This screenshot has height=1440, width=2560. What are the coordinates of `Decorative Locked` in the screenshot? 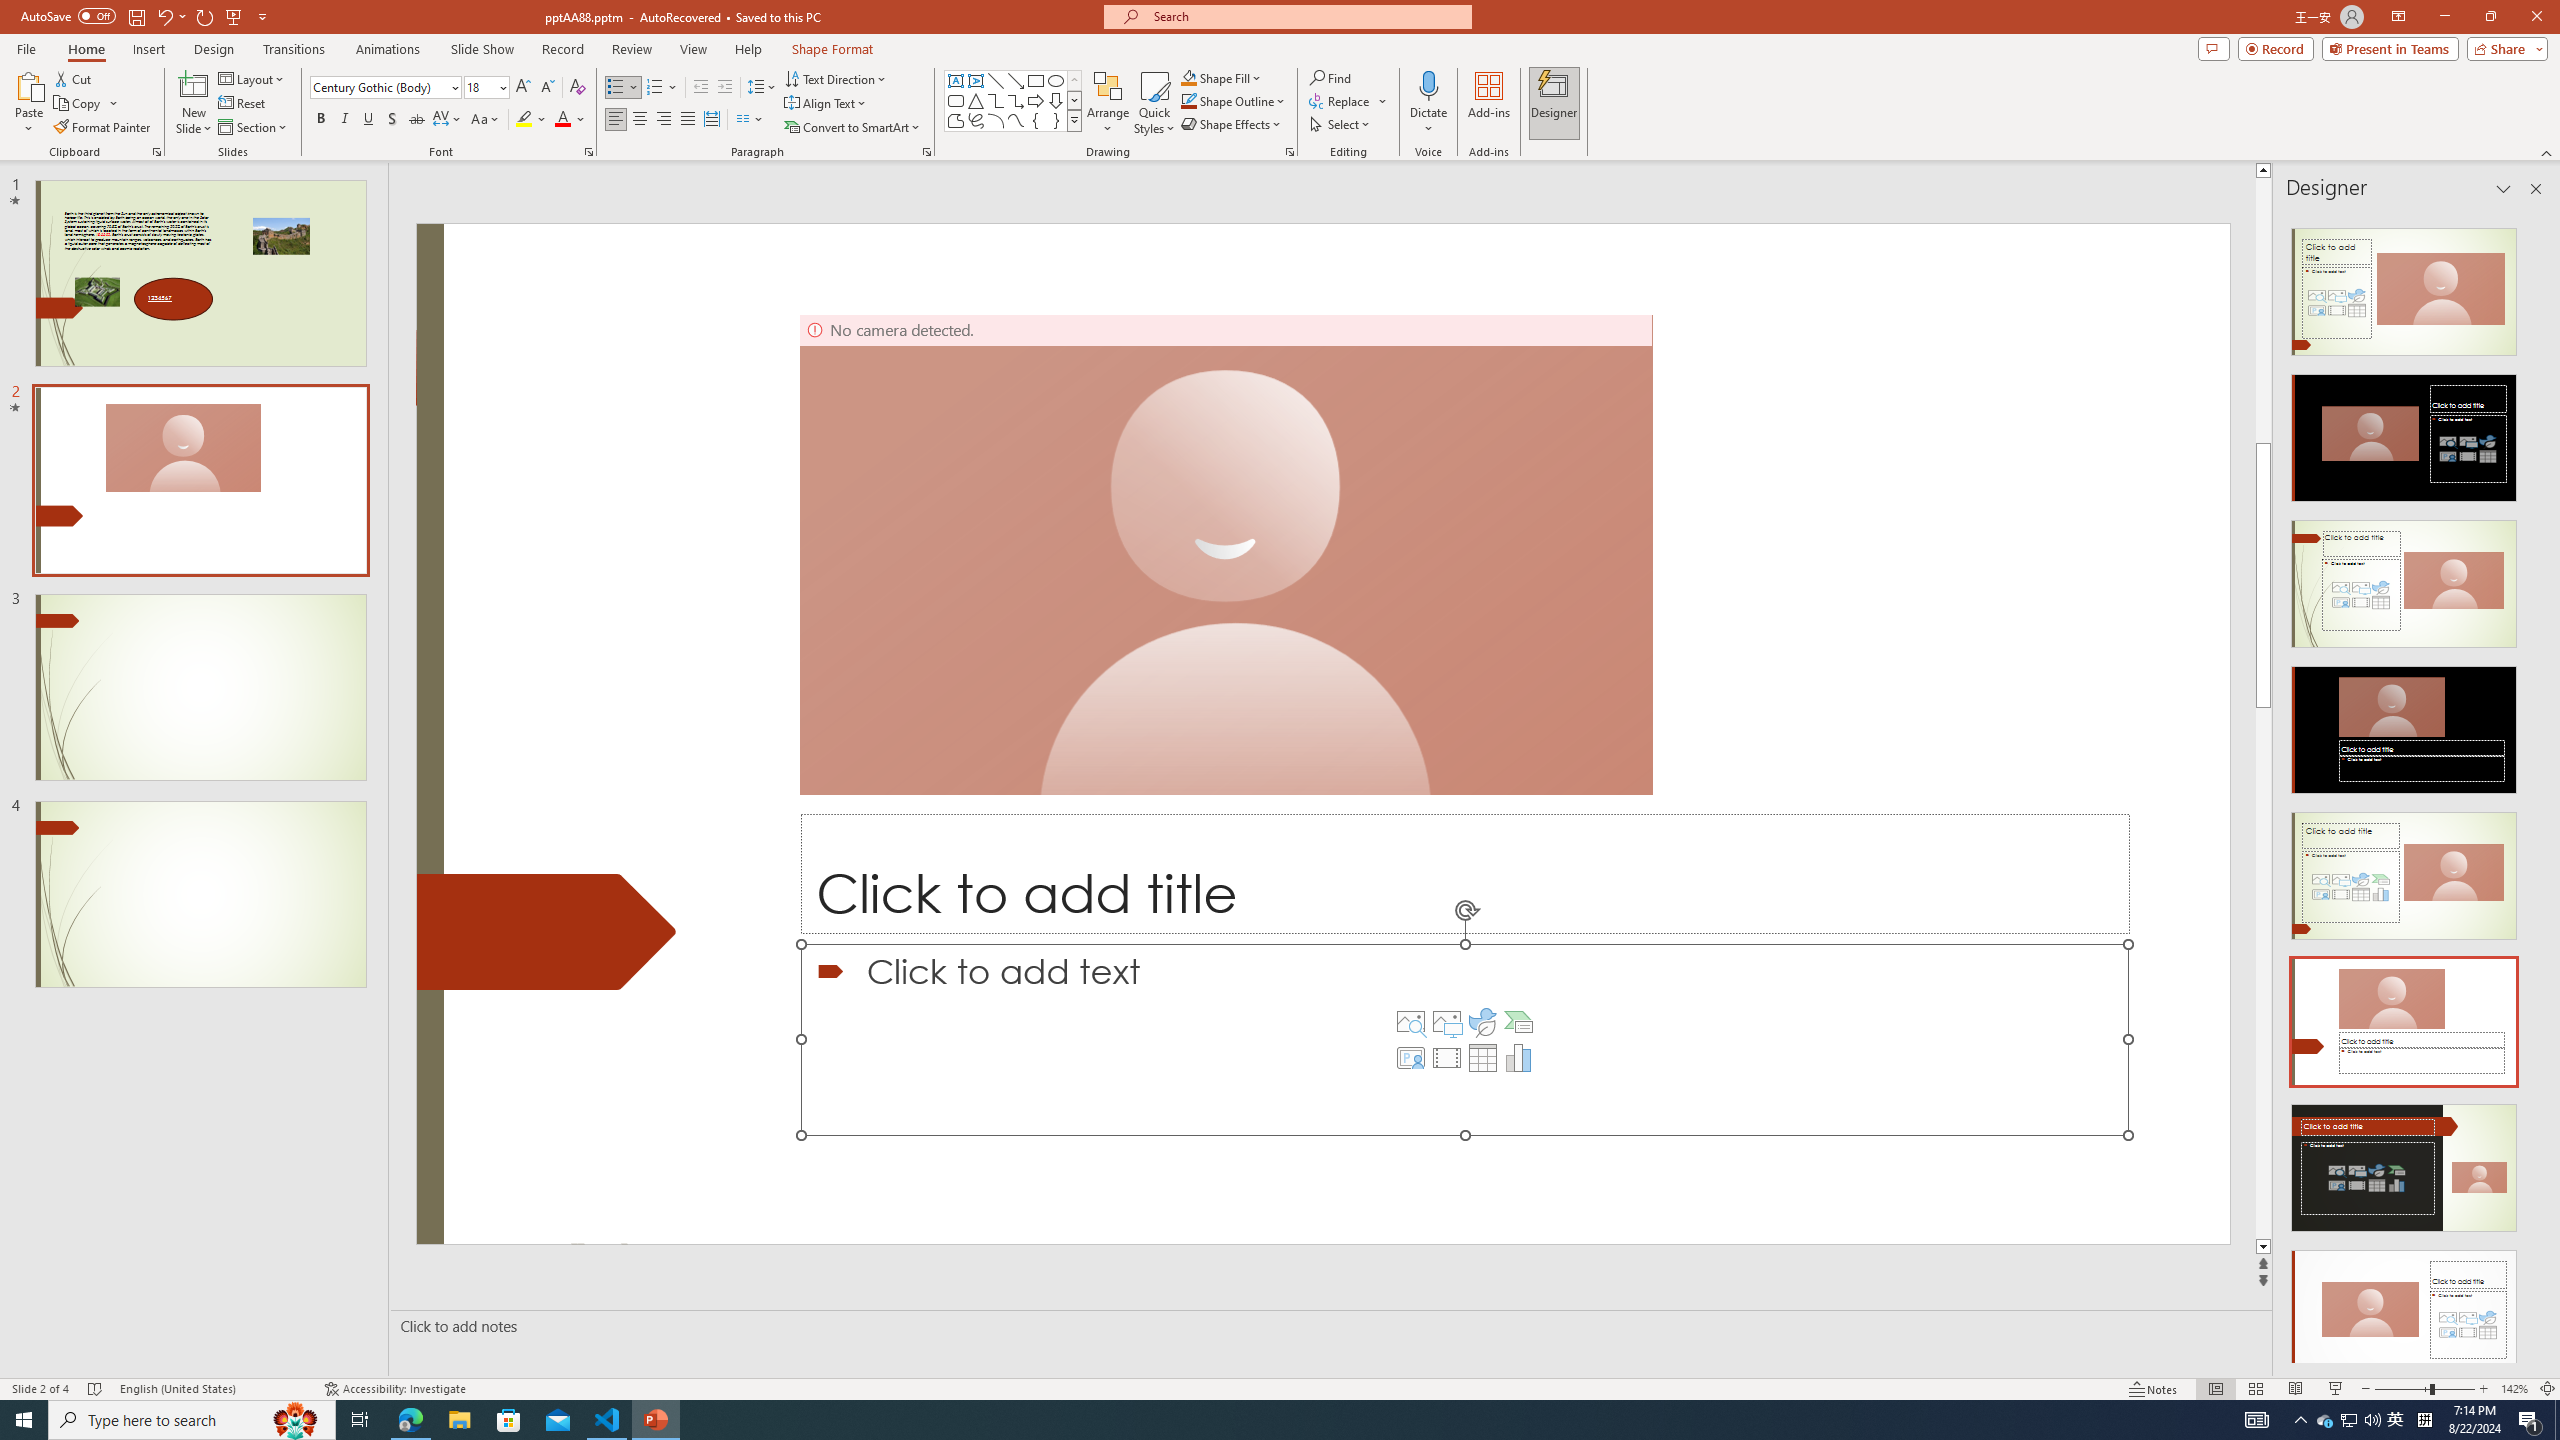 It's located at (546, 932).